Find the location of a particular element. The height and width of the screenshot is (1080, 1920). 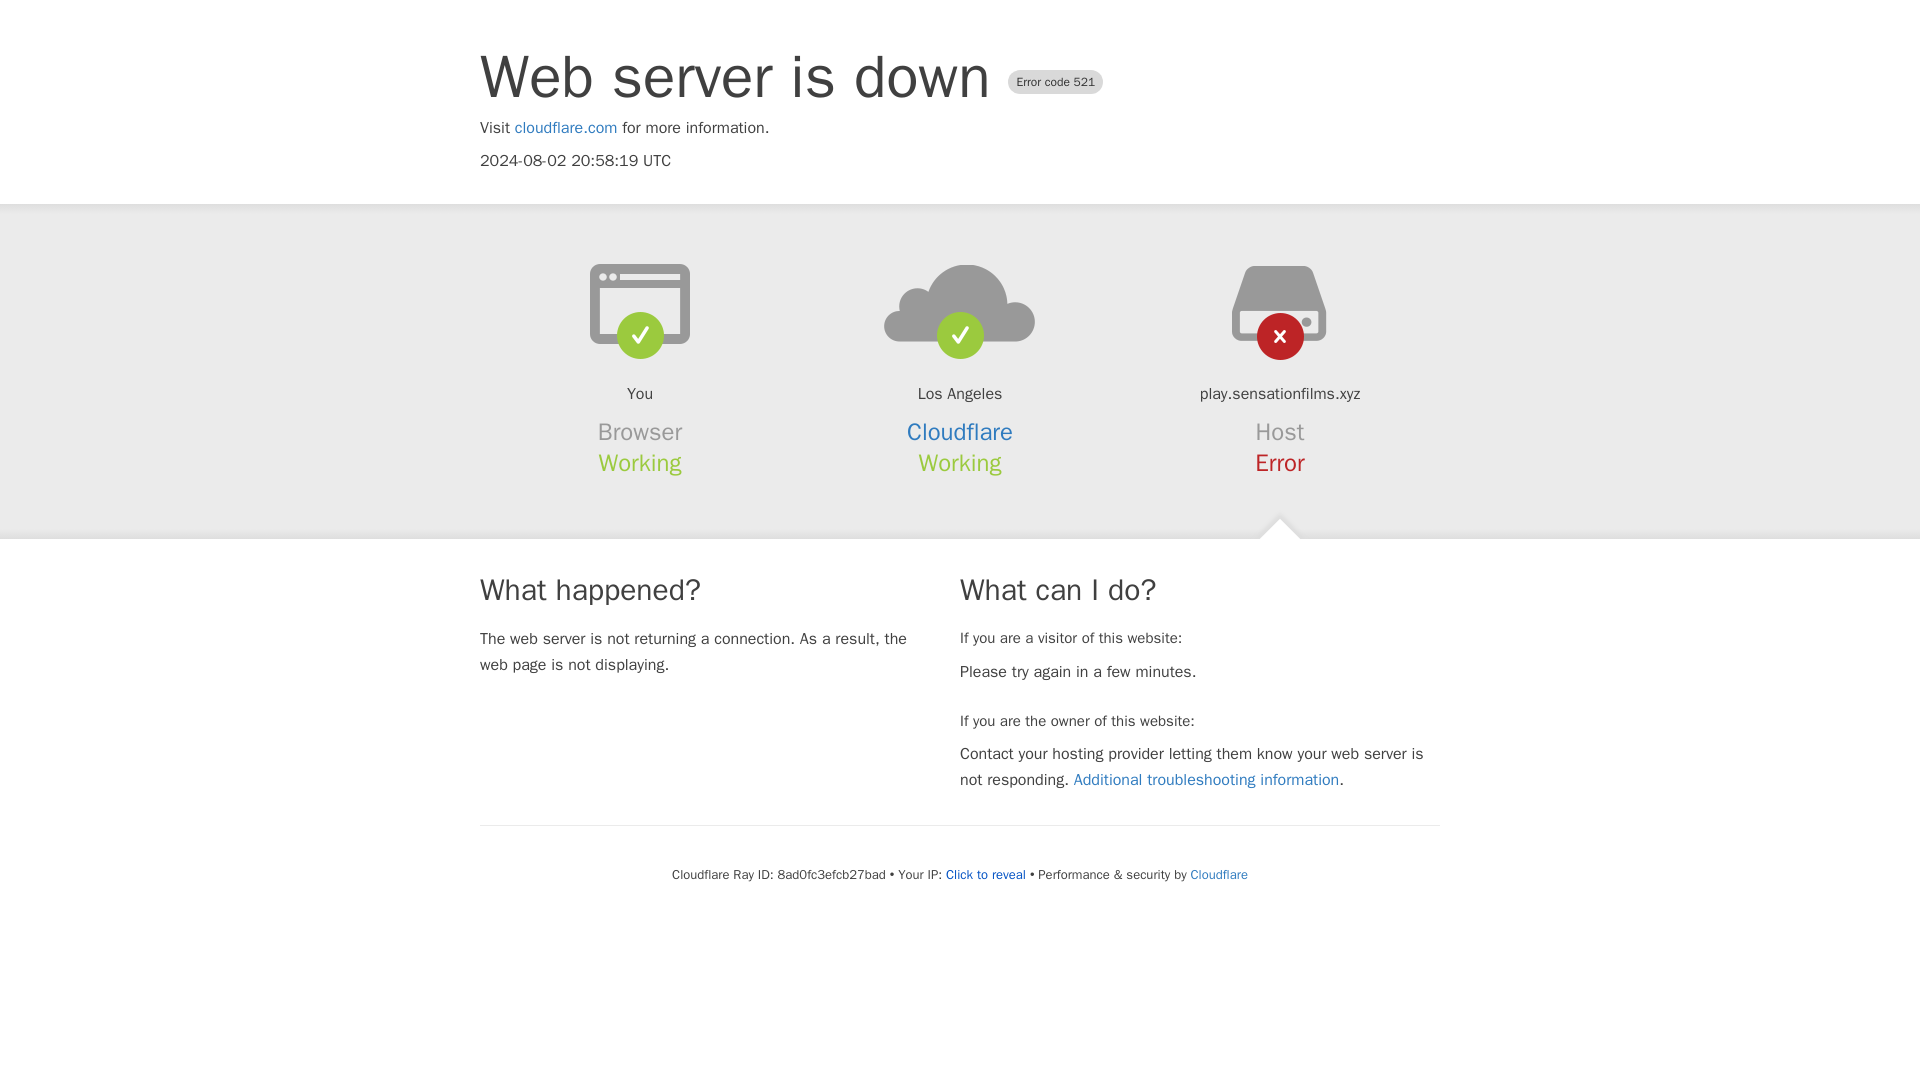

Cloudflare is located at coordinates (1219, 874).